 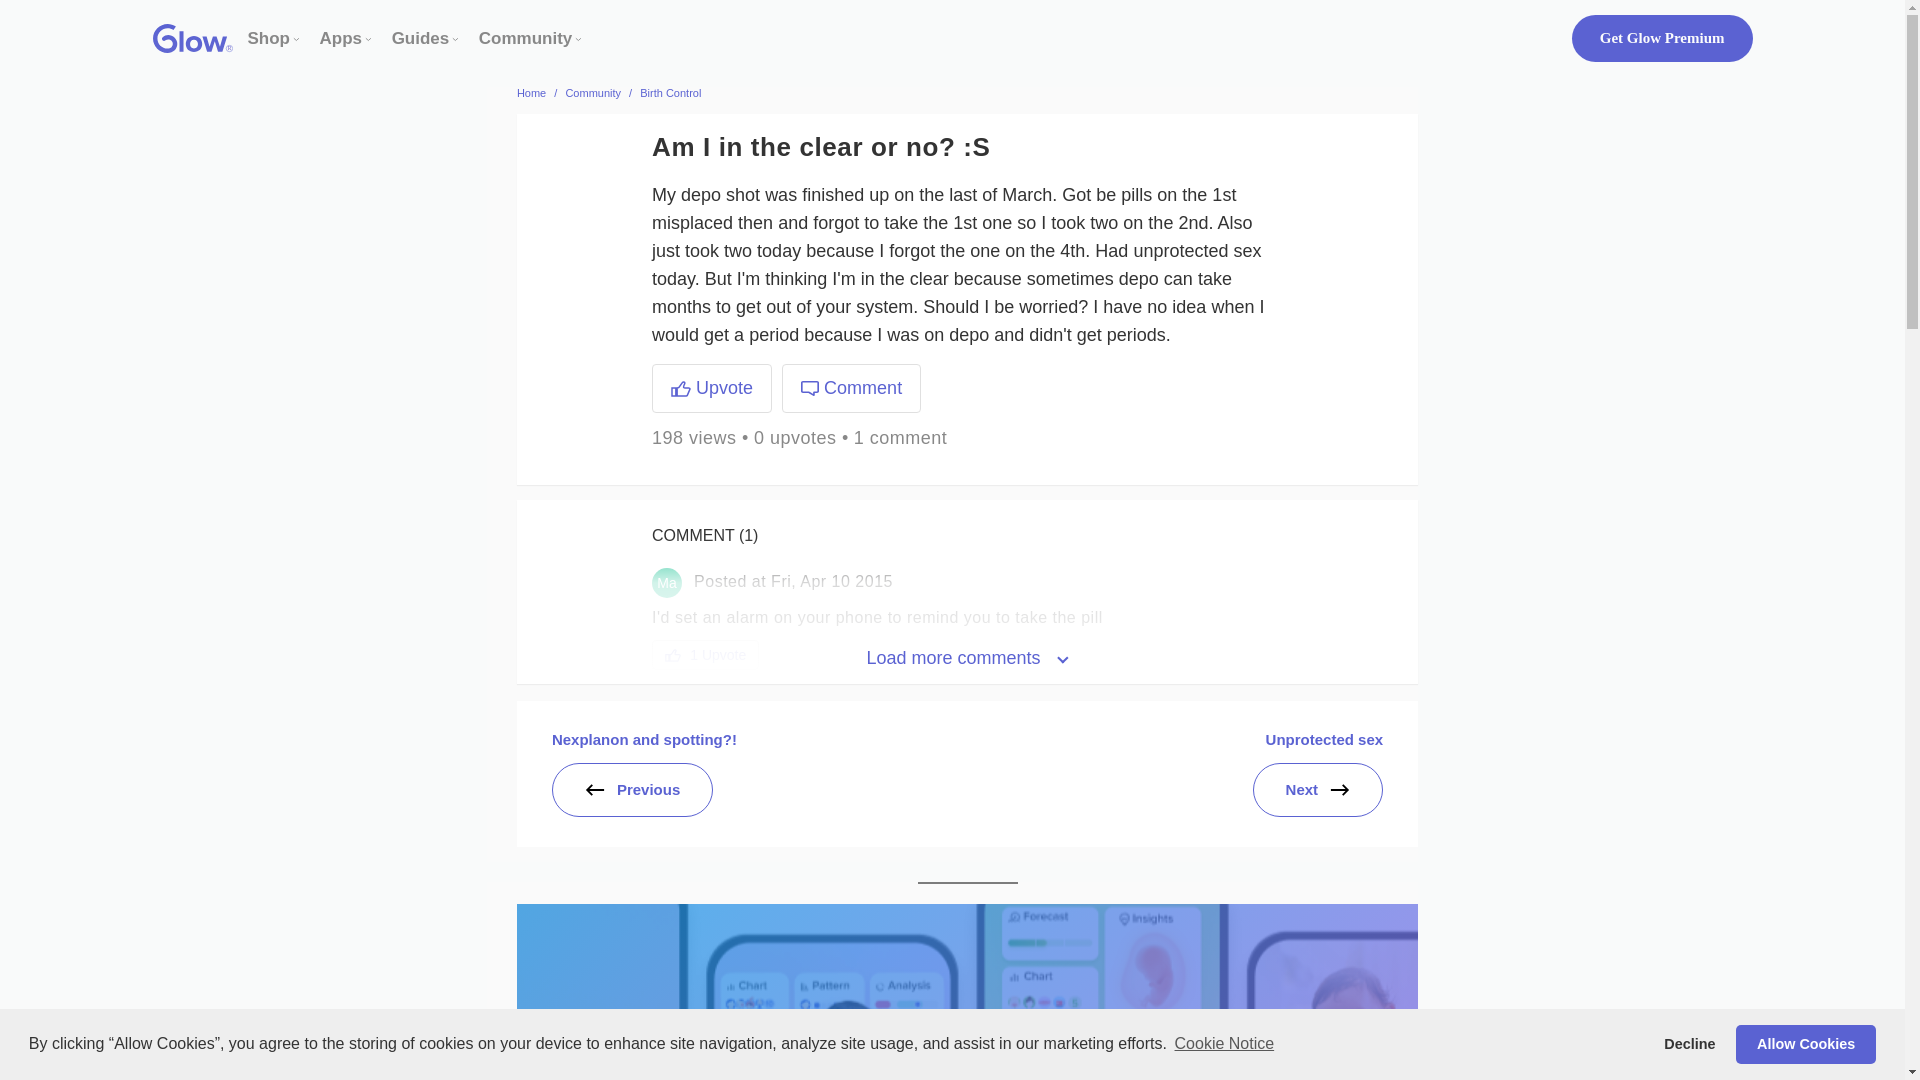 What do you see at coordinates (1224, 1044) in the screenshot?
I see `Cookie Notice` at bounding box center [1224, 1044].